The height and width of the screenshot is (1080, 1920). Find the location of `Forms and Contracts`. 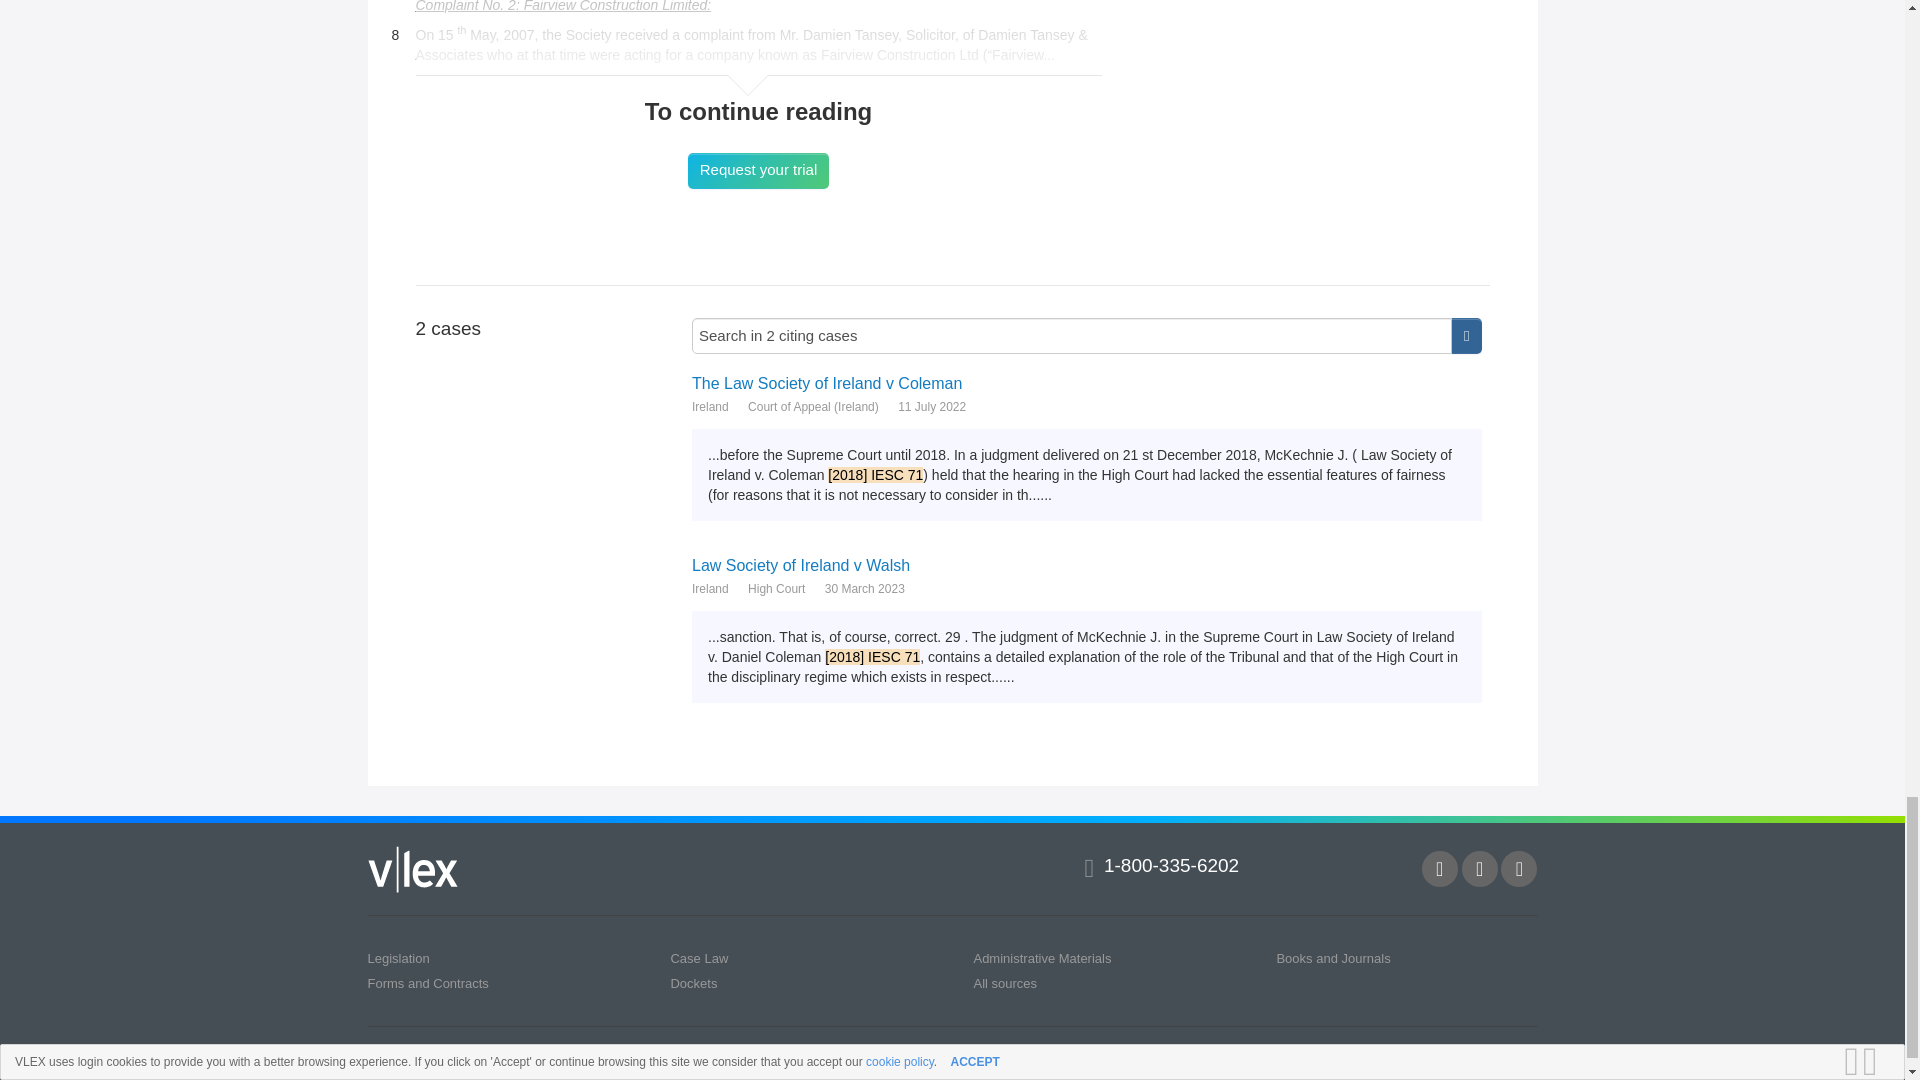

Forms and Contracts is located at coordinates (428, 984).